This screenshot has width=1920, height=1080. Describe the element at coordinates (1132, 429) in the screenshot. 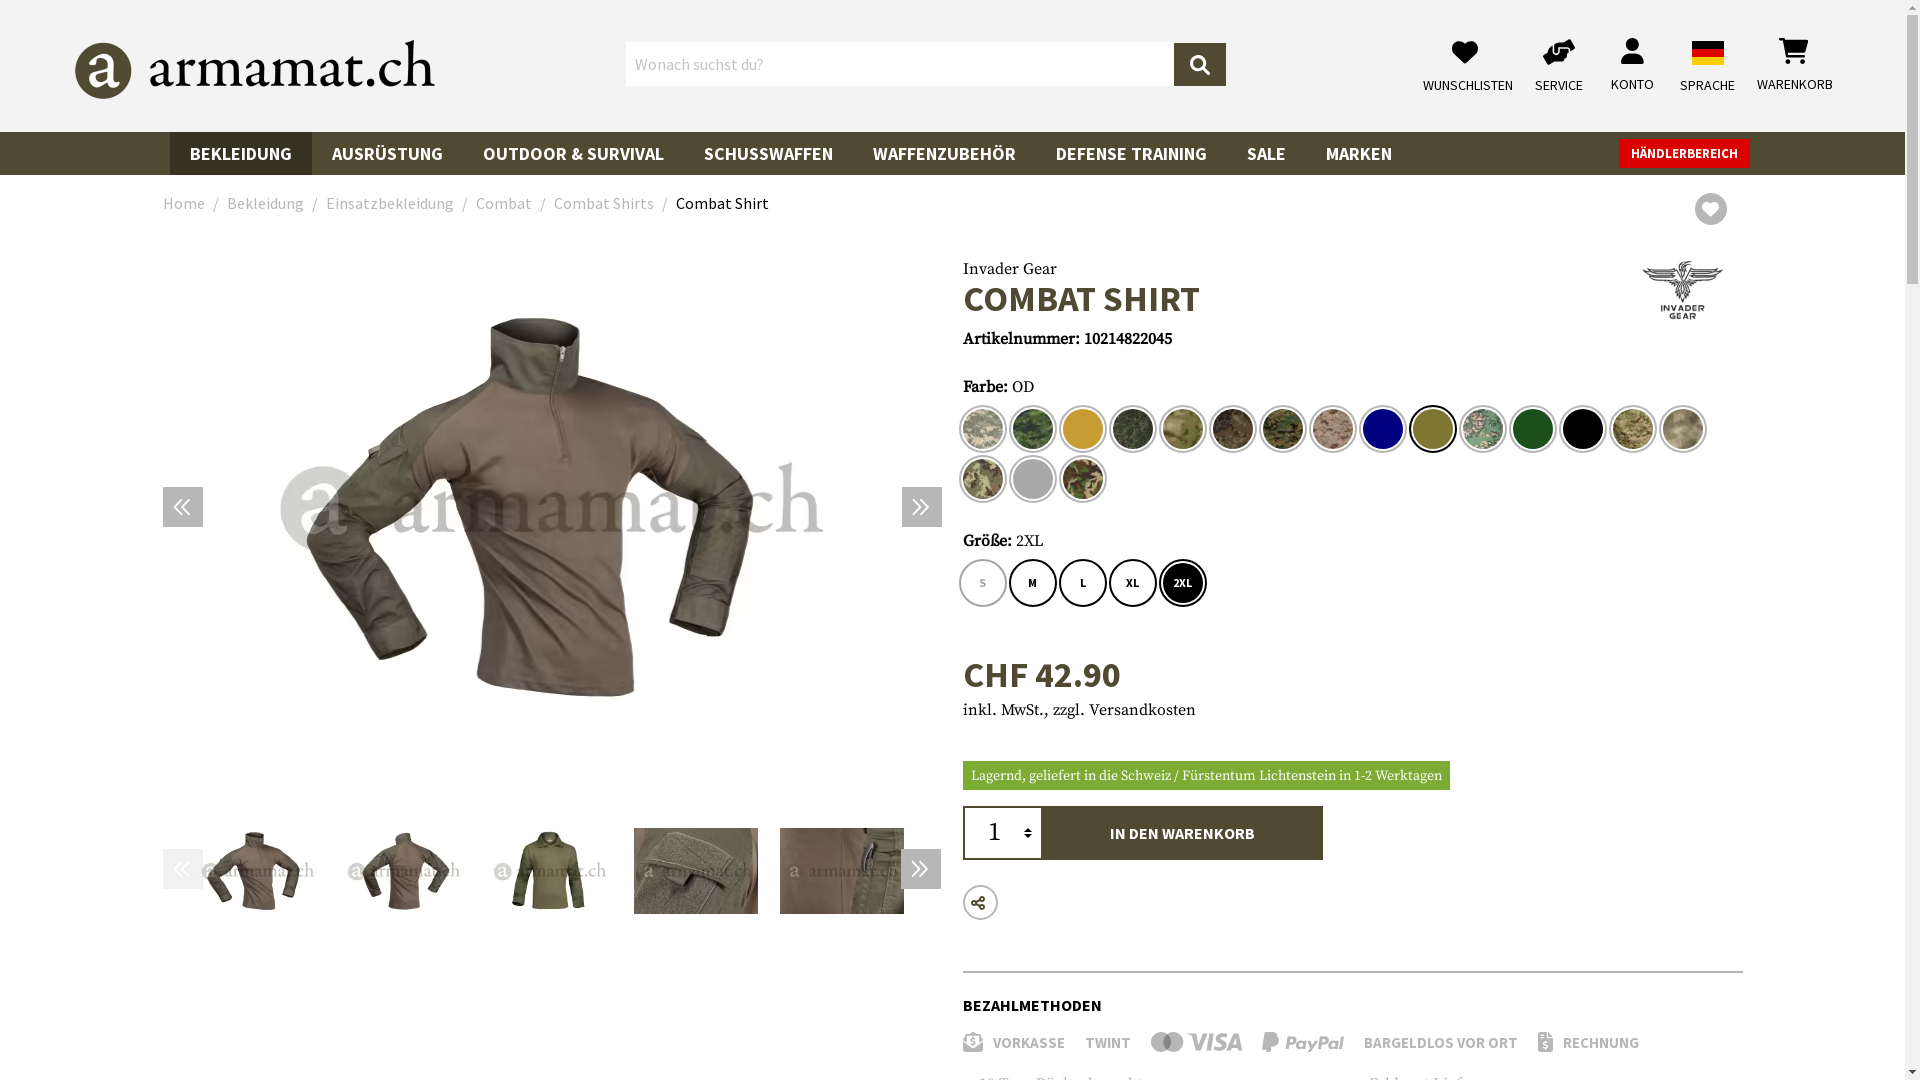

I see `Digital Flora` at that location.